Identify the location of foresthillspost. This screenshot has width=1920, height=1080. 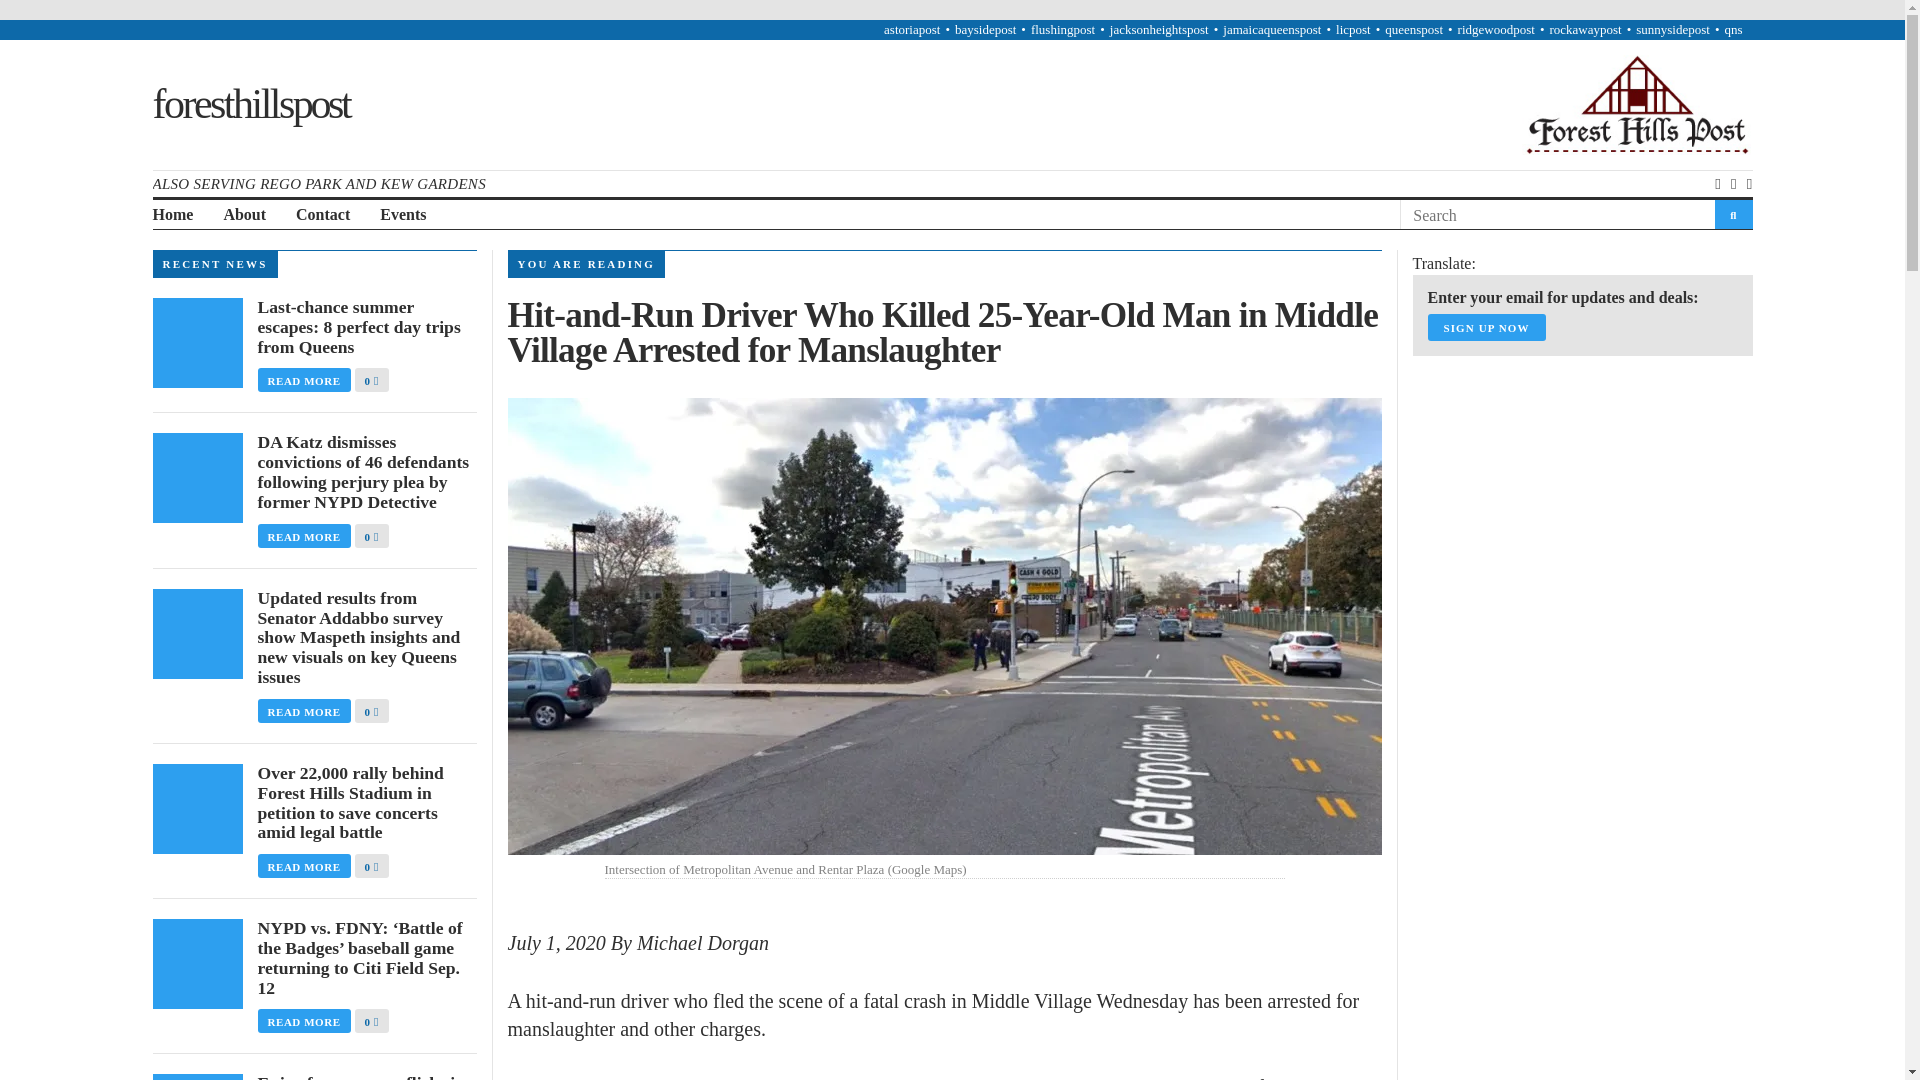
(250, 104).